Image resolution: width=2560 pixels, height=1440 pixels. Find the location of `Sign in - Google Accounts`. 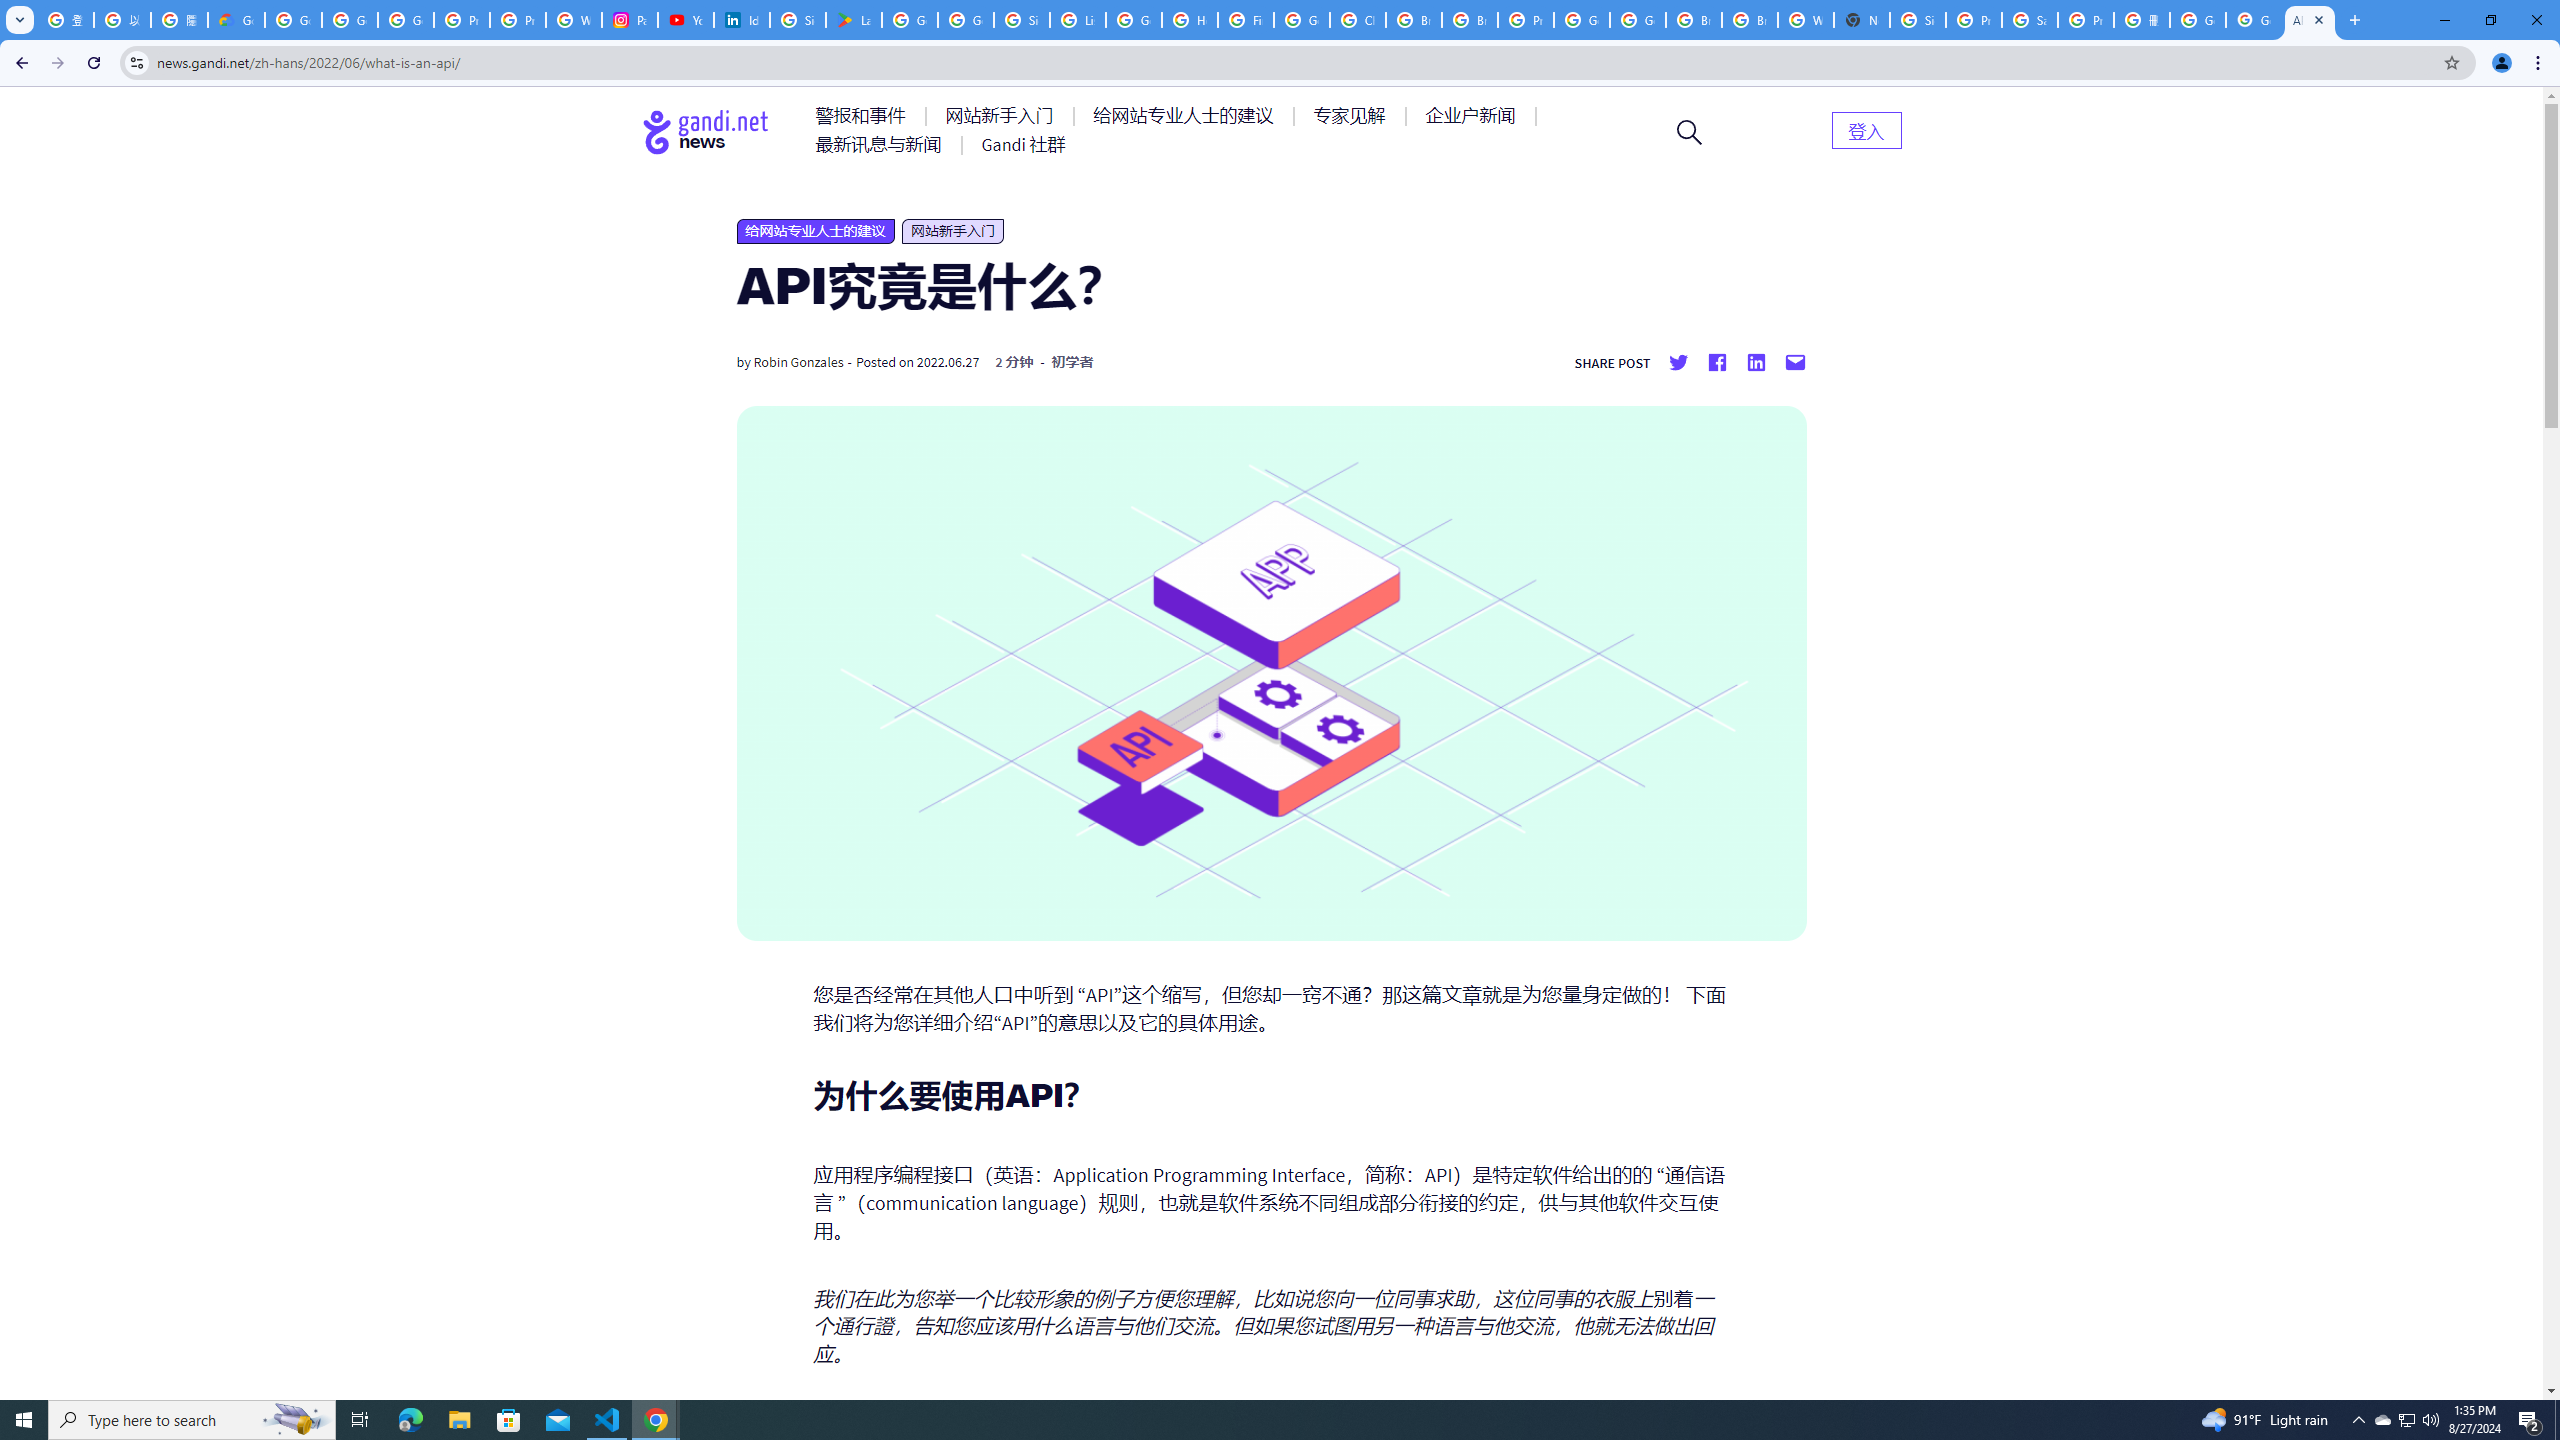

Sign in - Google Accounts is located at coordinates (1022, 20).